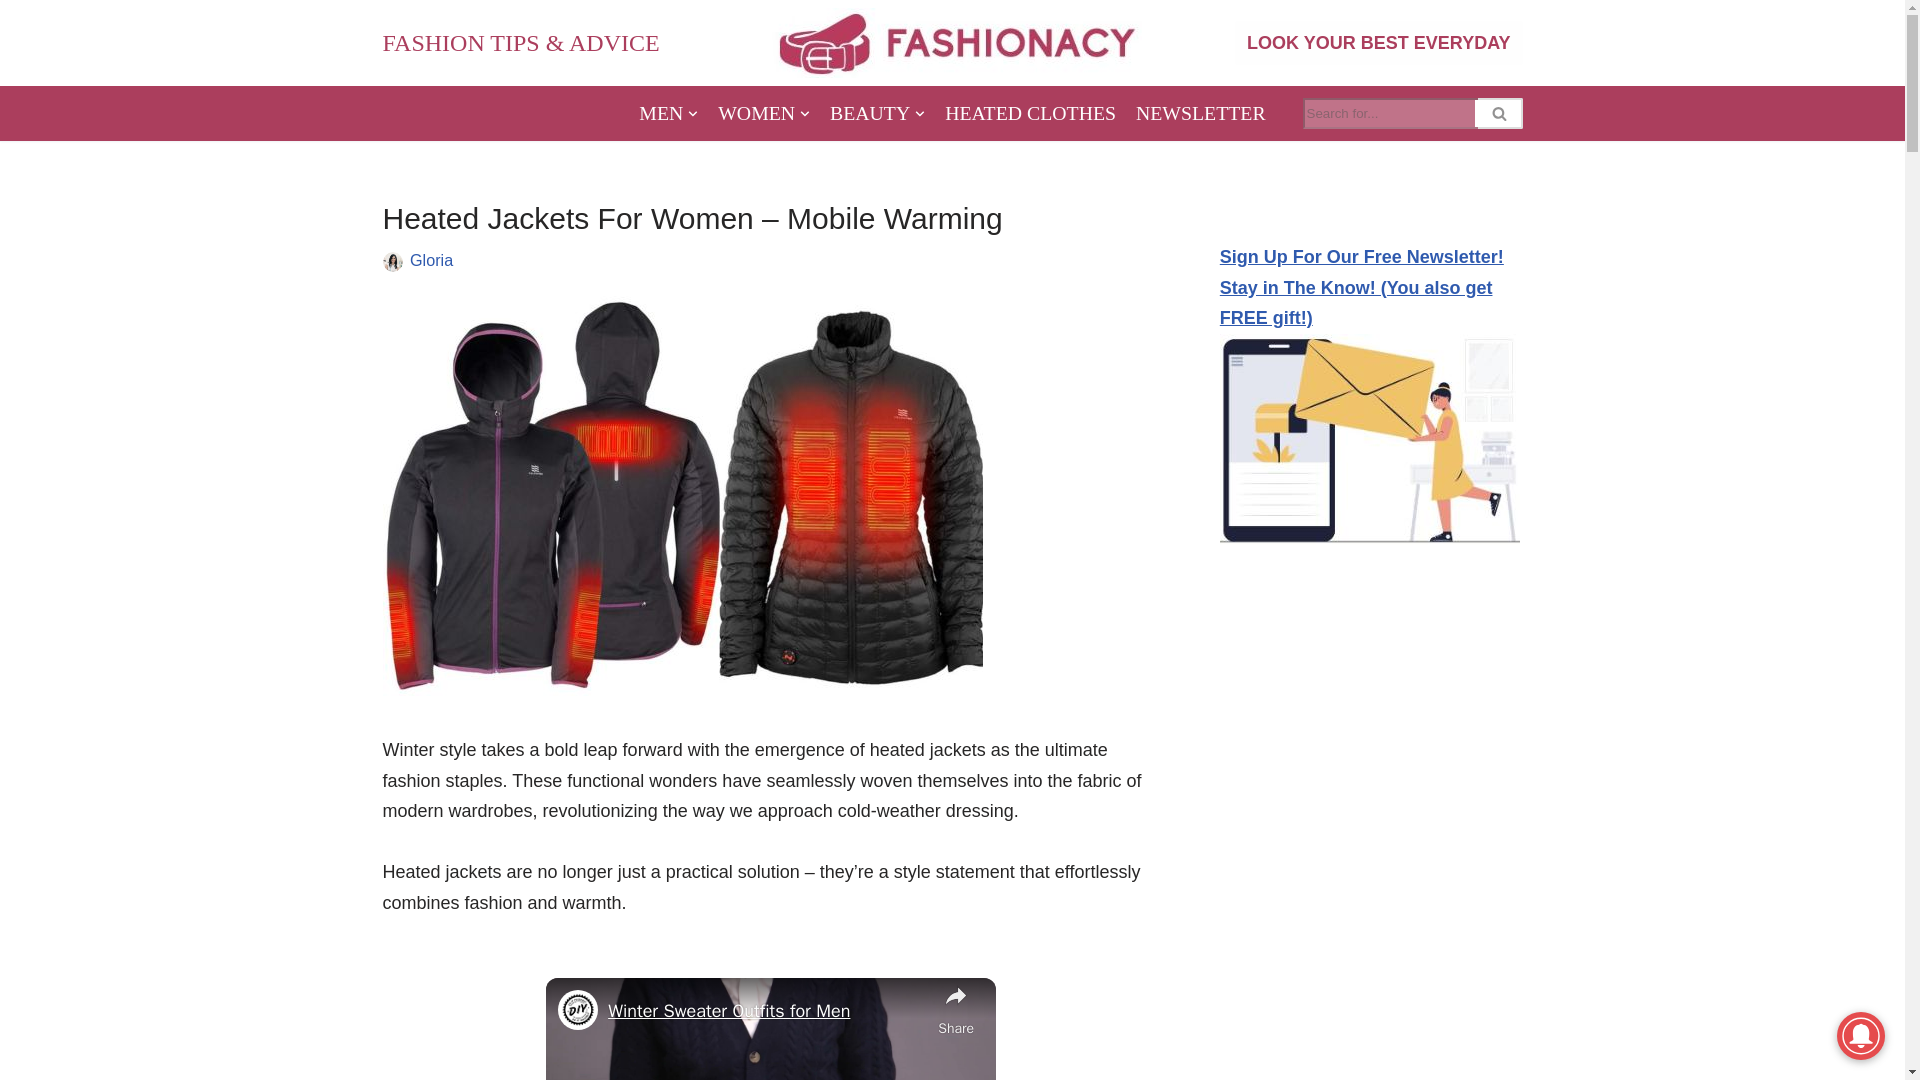 Image resolution: width=1920 pixels, height=1080 pixels. What do you see at coordinates (432, 259) in the screenshot?
I see `Posts by Gloria` at bounding box center [432, 259].